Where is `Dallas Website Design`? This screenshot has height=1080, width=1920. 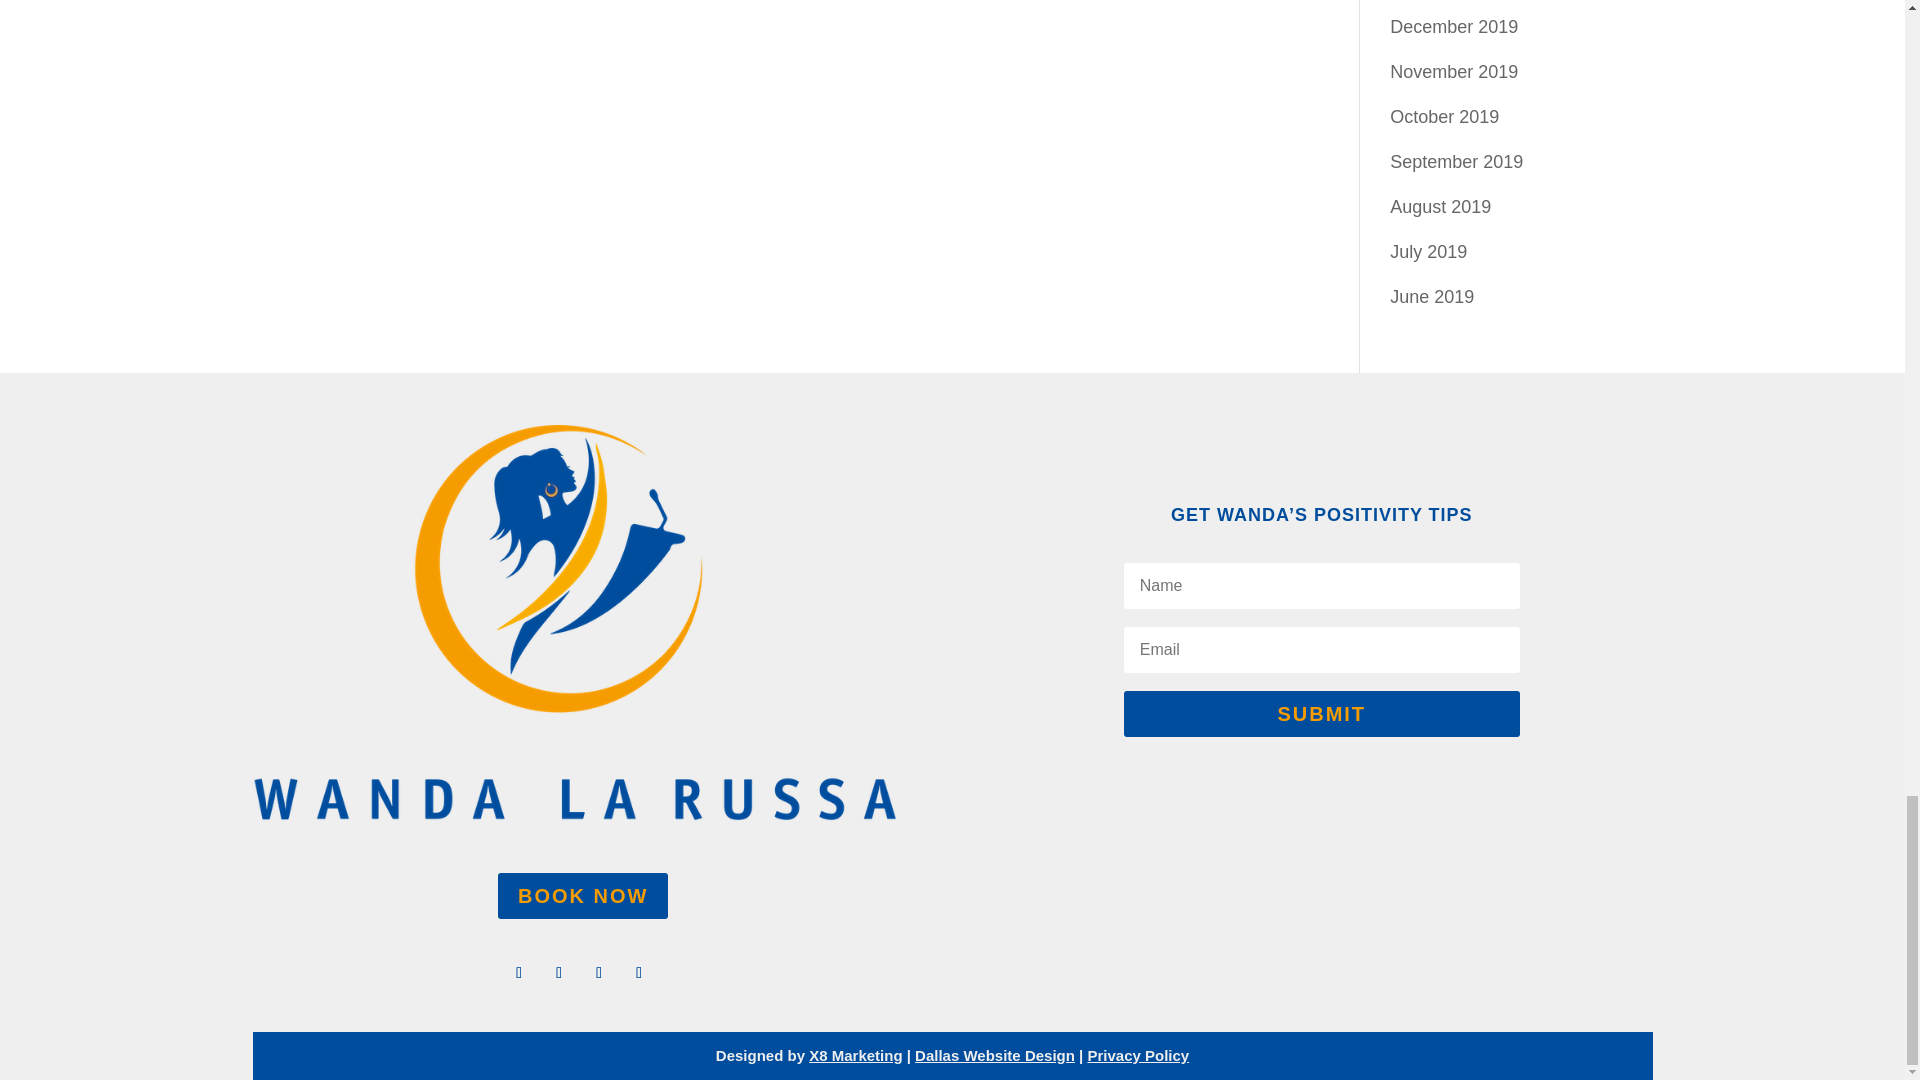
Dallas Website Design is located at coordinates (995, 1054).